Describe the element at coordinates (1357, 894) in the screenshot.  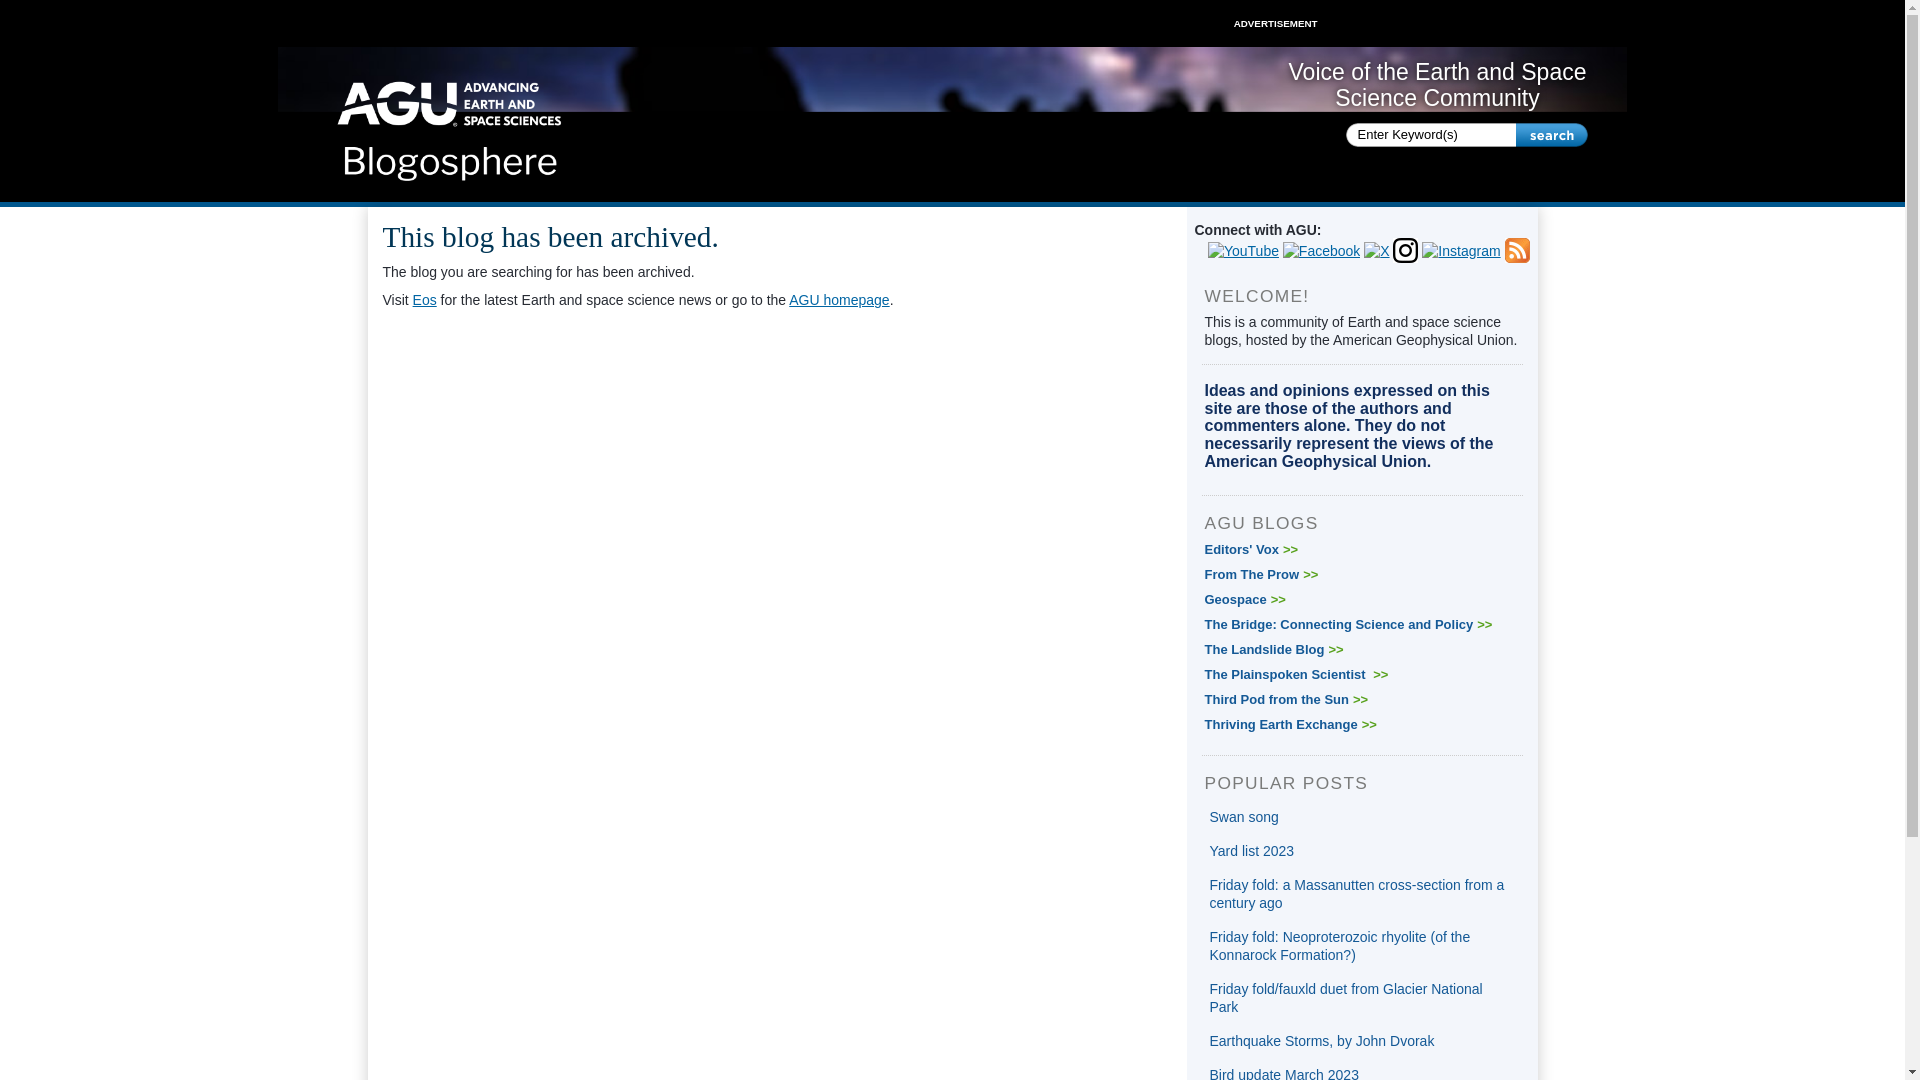
I see `Friday fold: a Massanutten cross-section from a century ago` at that location.